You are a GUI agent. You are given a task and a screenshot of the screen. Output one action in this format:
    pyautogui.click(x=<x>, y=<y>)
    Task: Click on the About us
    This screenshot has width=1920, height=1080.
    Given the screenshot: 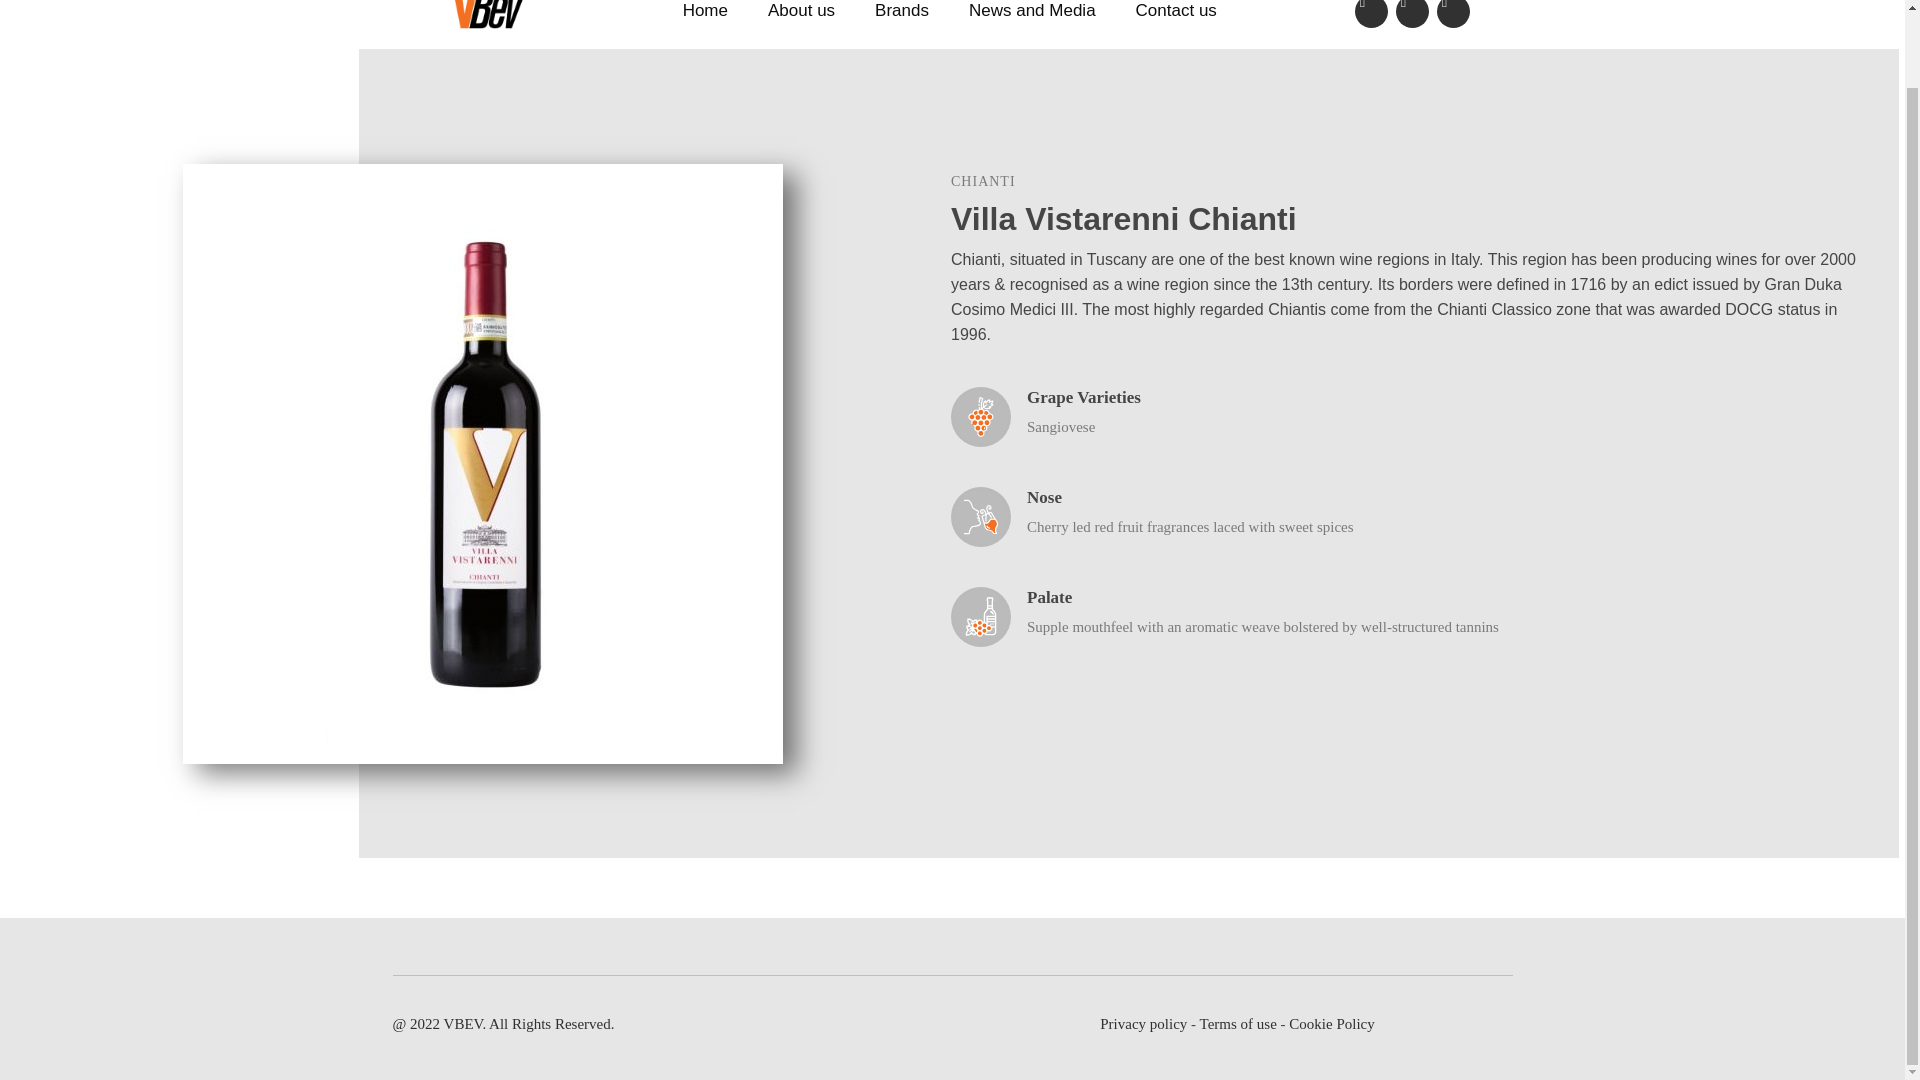 What is the action you would take?
    pyautogui.click(x=801, y=14)
    